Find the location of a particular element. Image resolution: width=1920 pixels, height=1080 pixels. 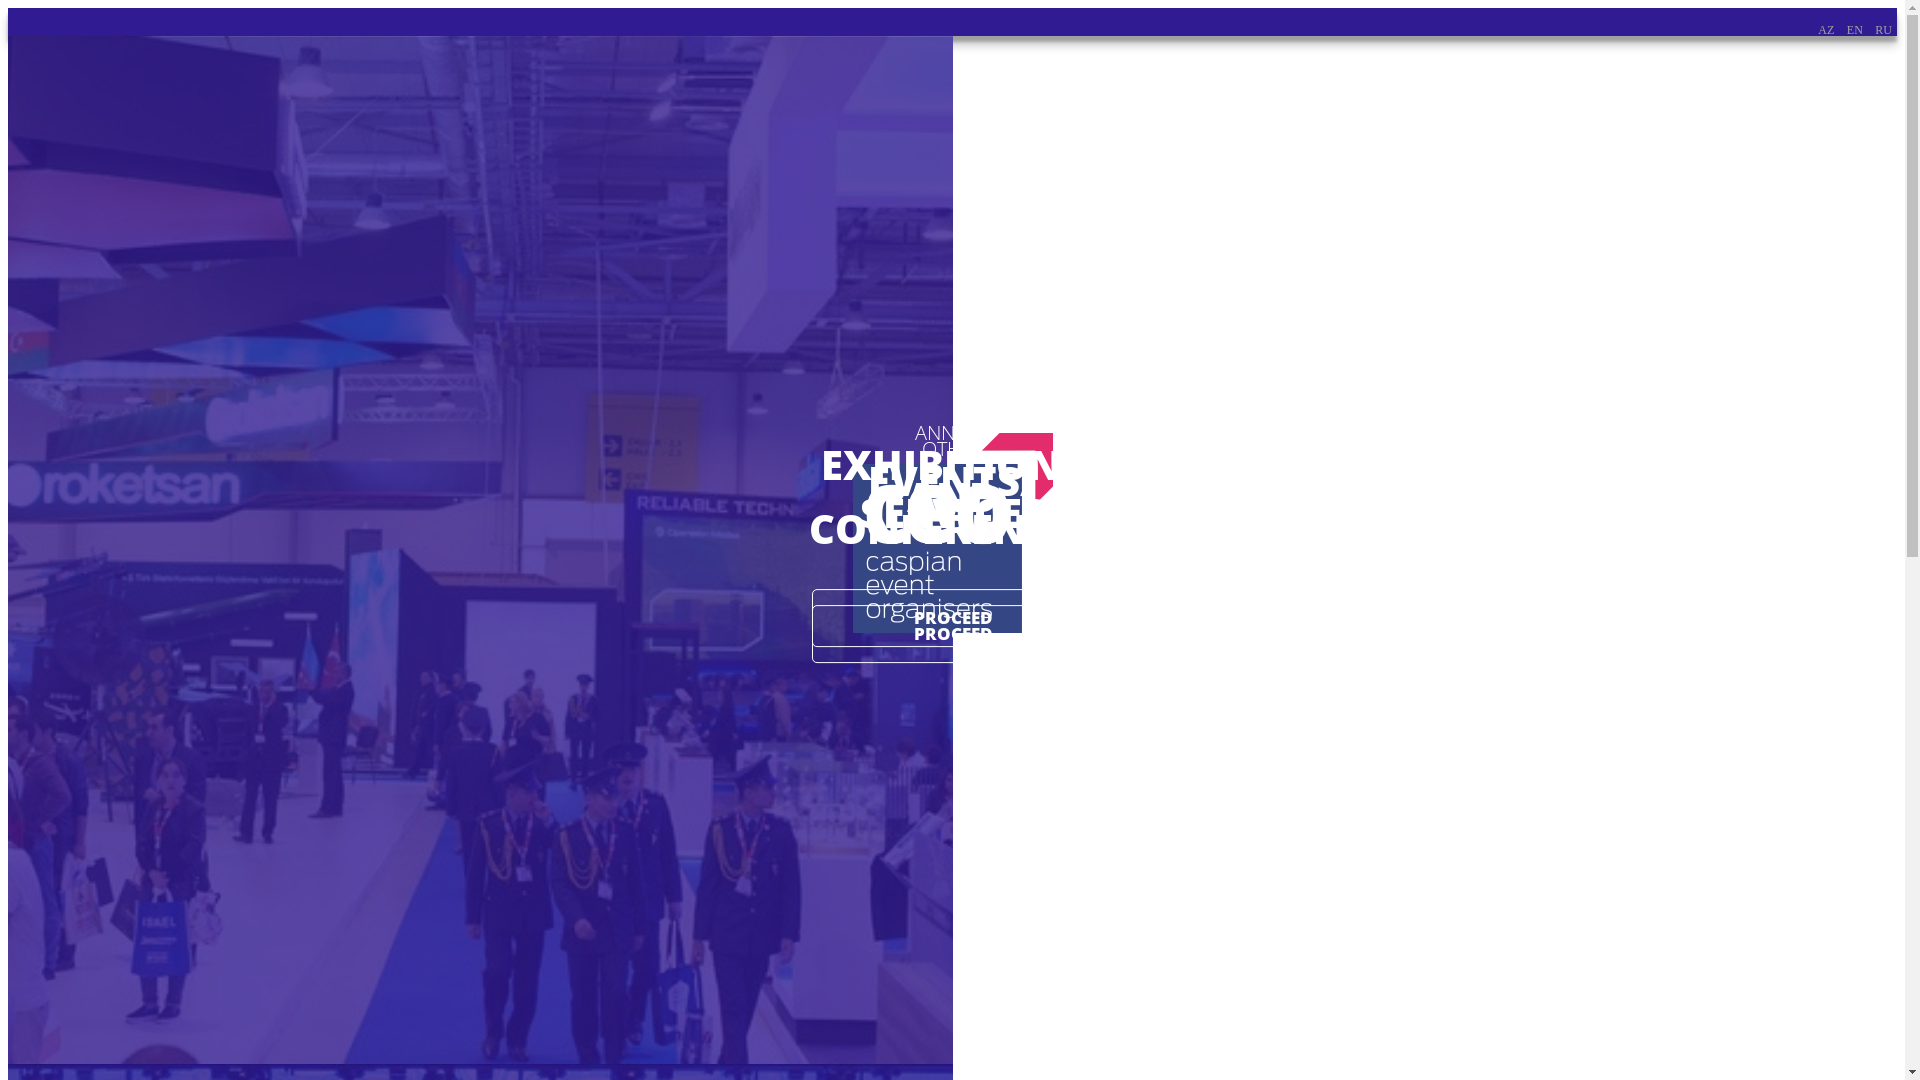

PROCEED is located at coordinates (952, 634).